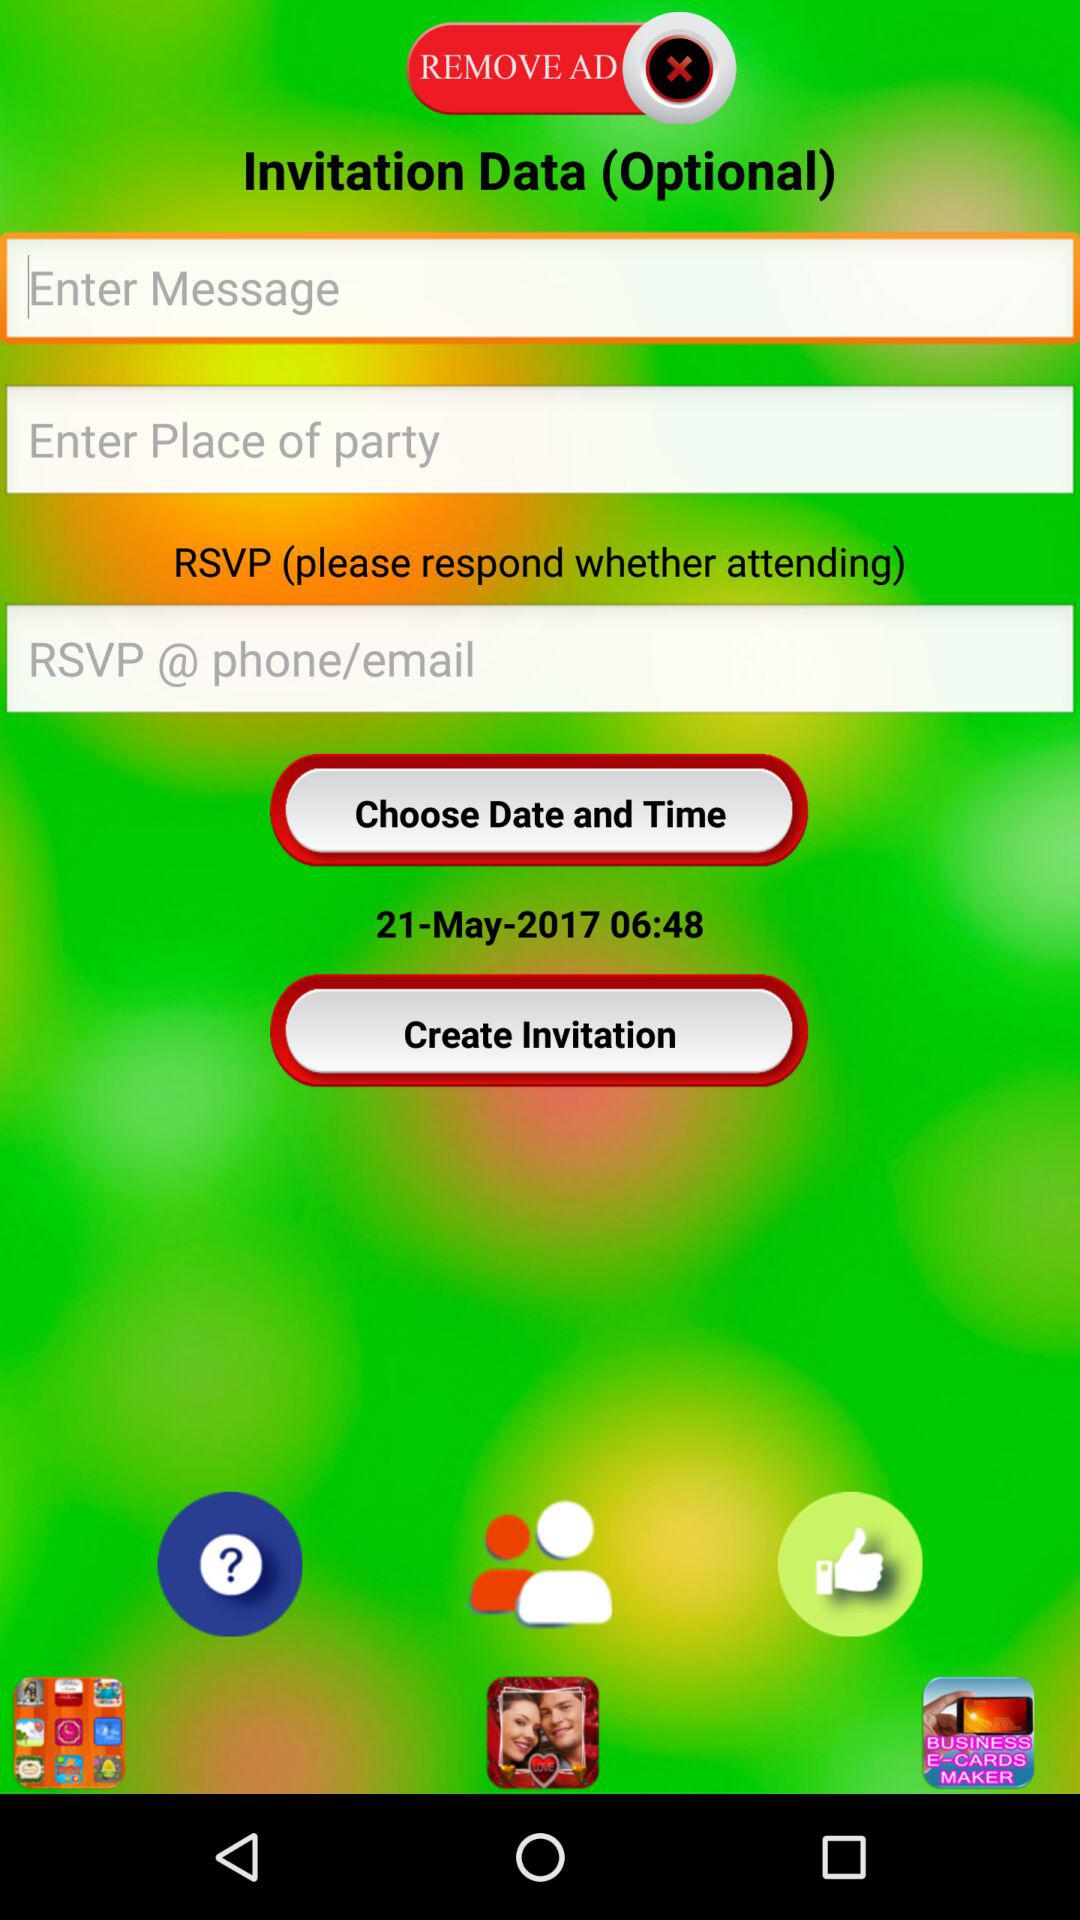 The image size is (1080, 1920). I want to click on open app above the 21 may 2017 item, so click(540, 812).